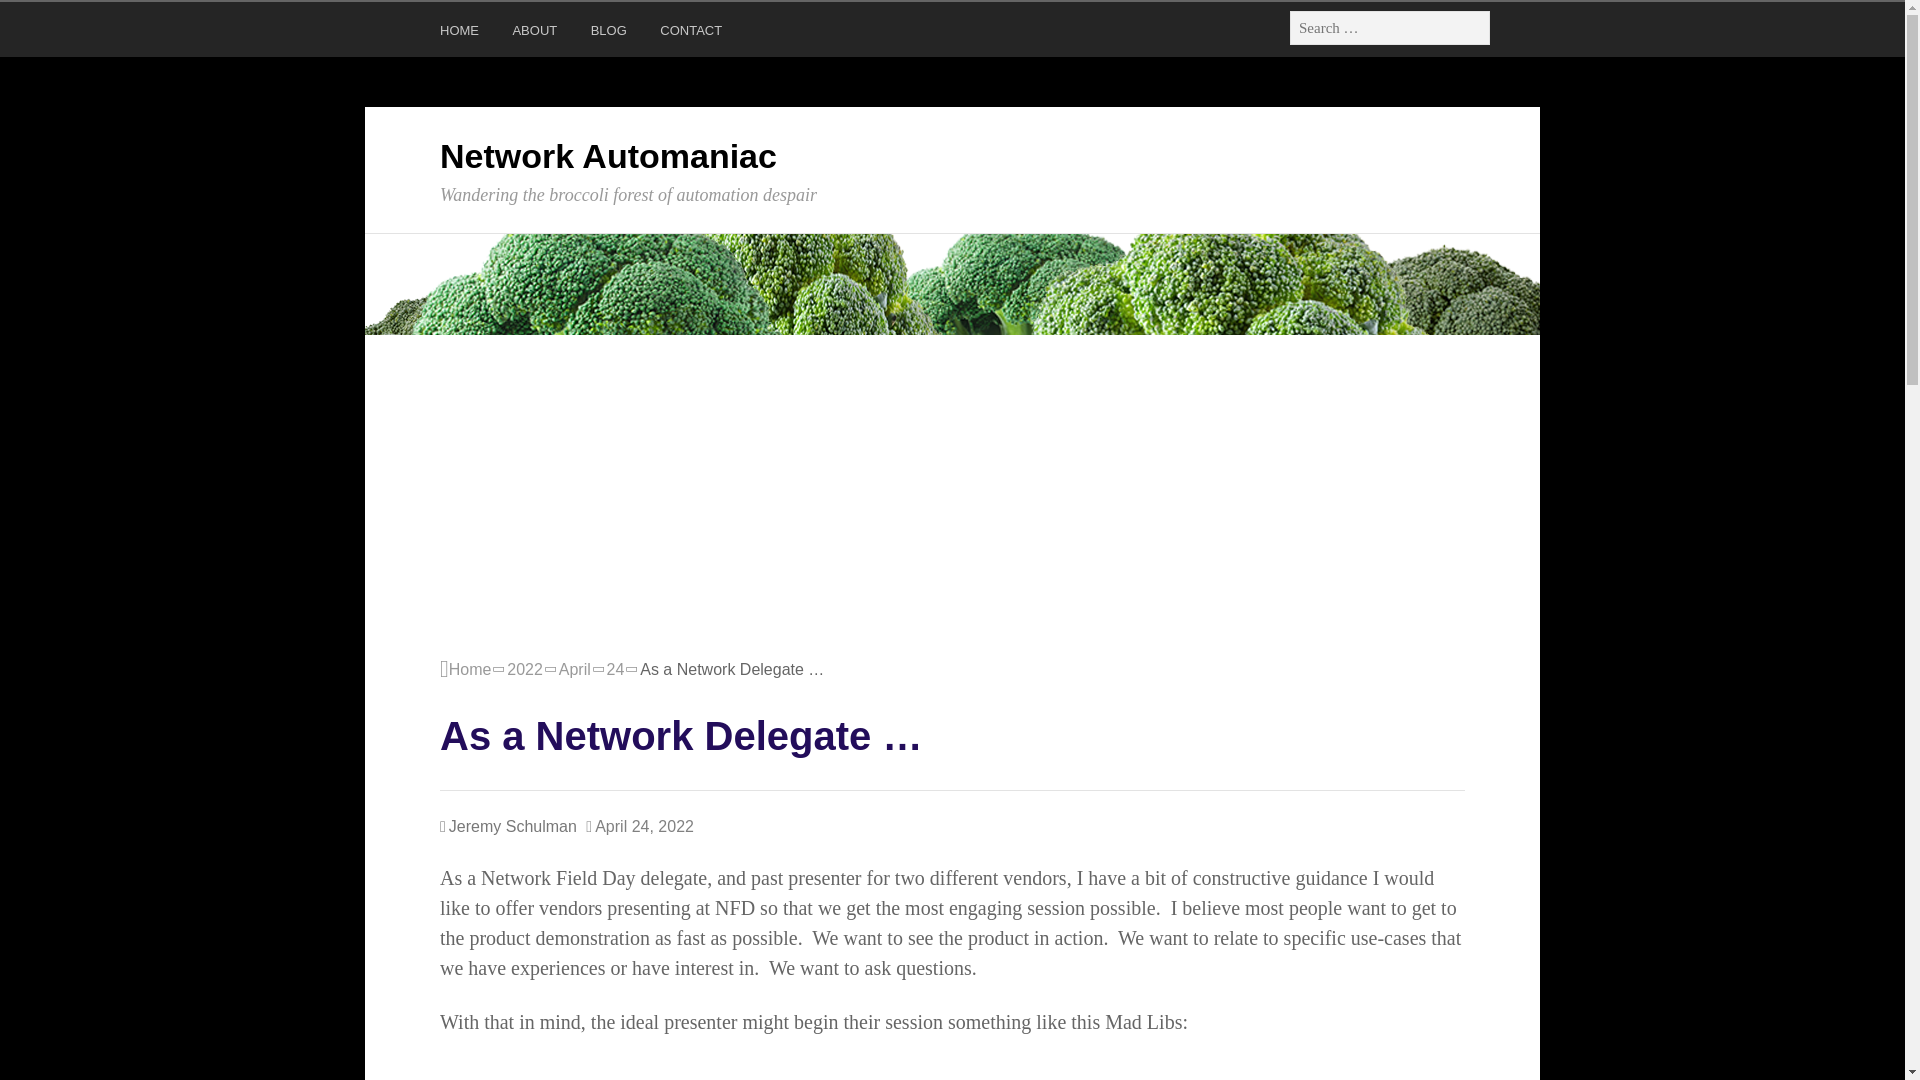  What do you see at coordinates (639, 827) in the screenshot?
I see `Sunday, April 24, 2022, 4:59 pm` at bounding box center [639, 827].